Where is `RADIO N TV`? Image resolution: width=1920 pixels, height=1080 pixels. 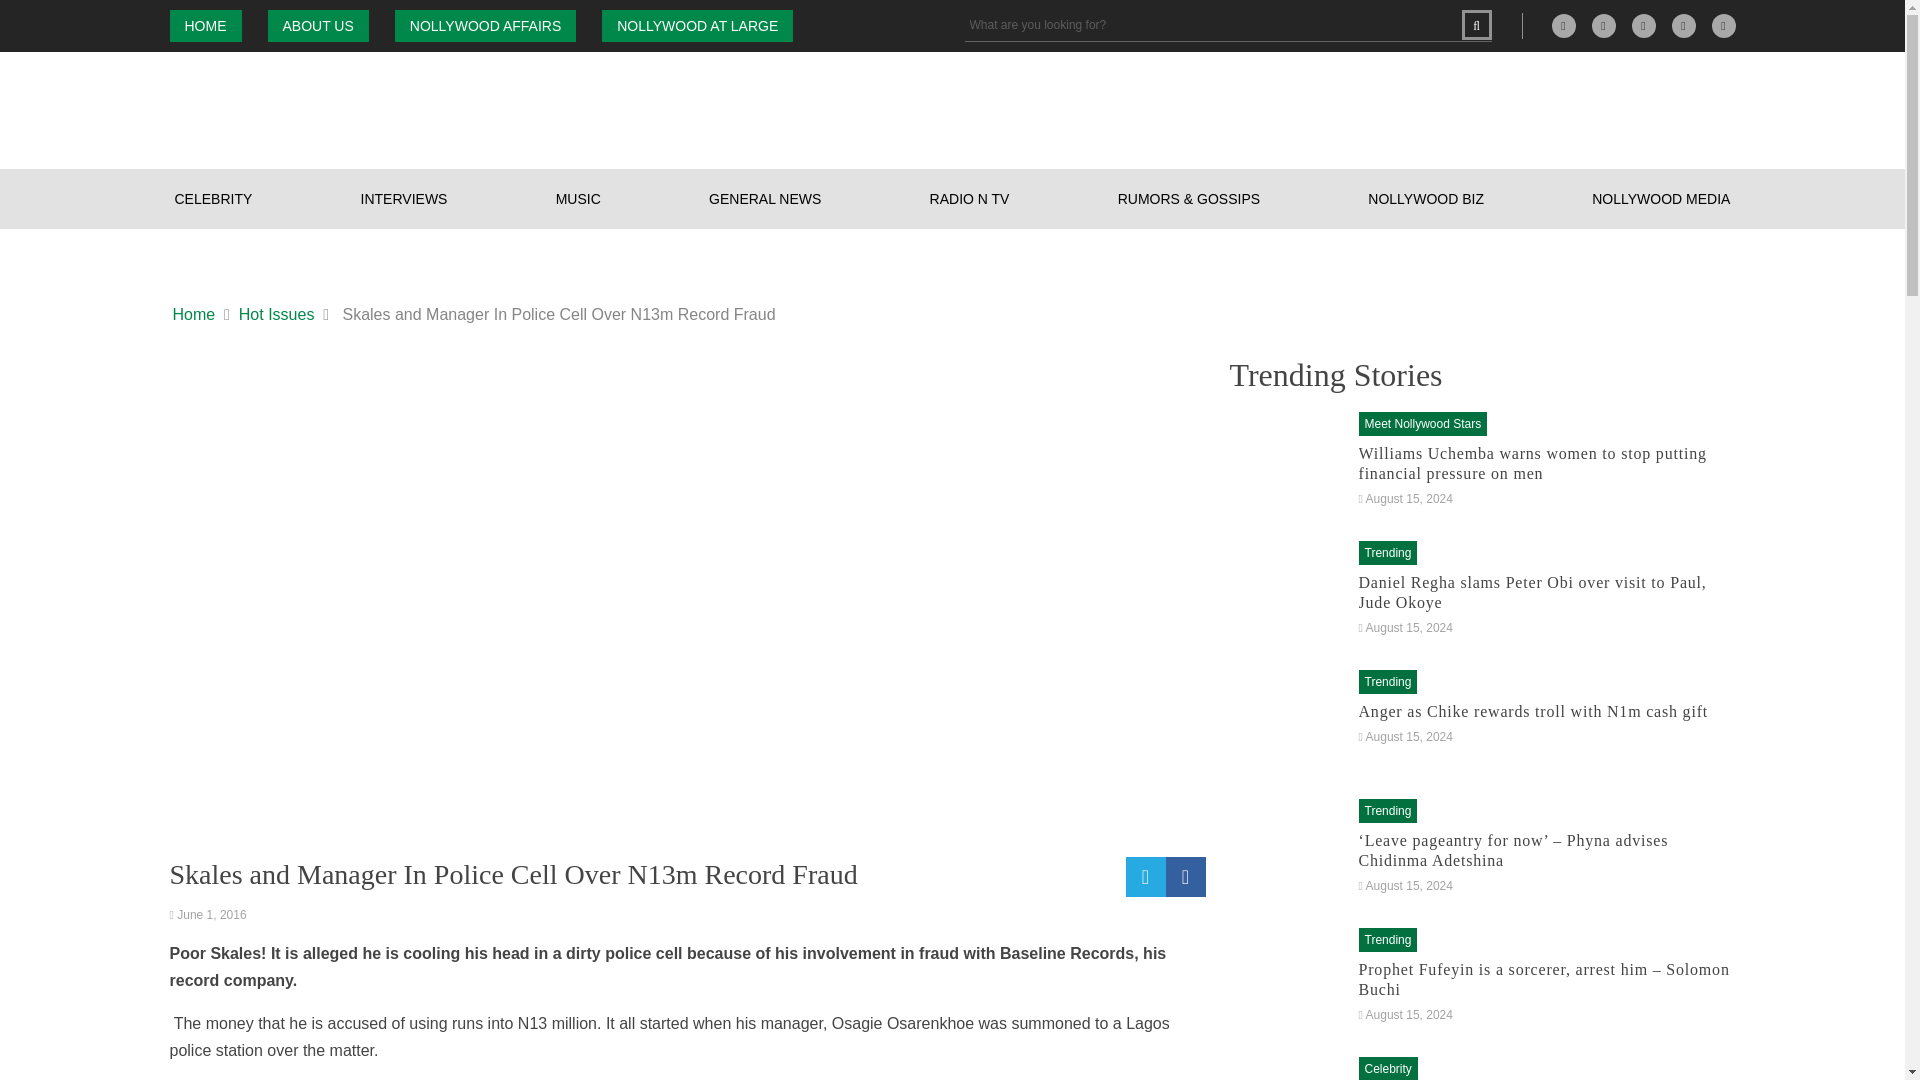
RADIO N TV is located at coordinates (970, 198).